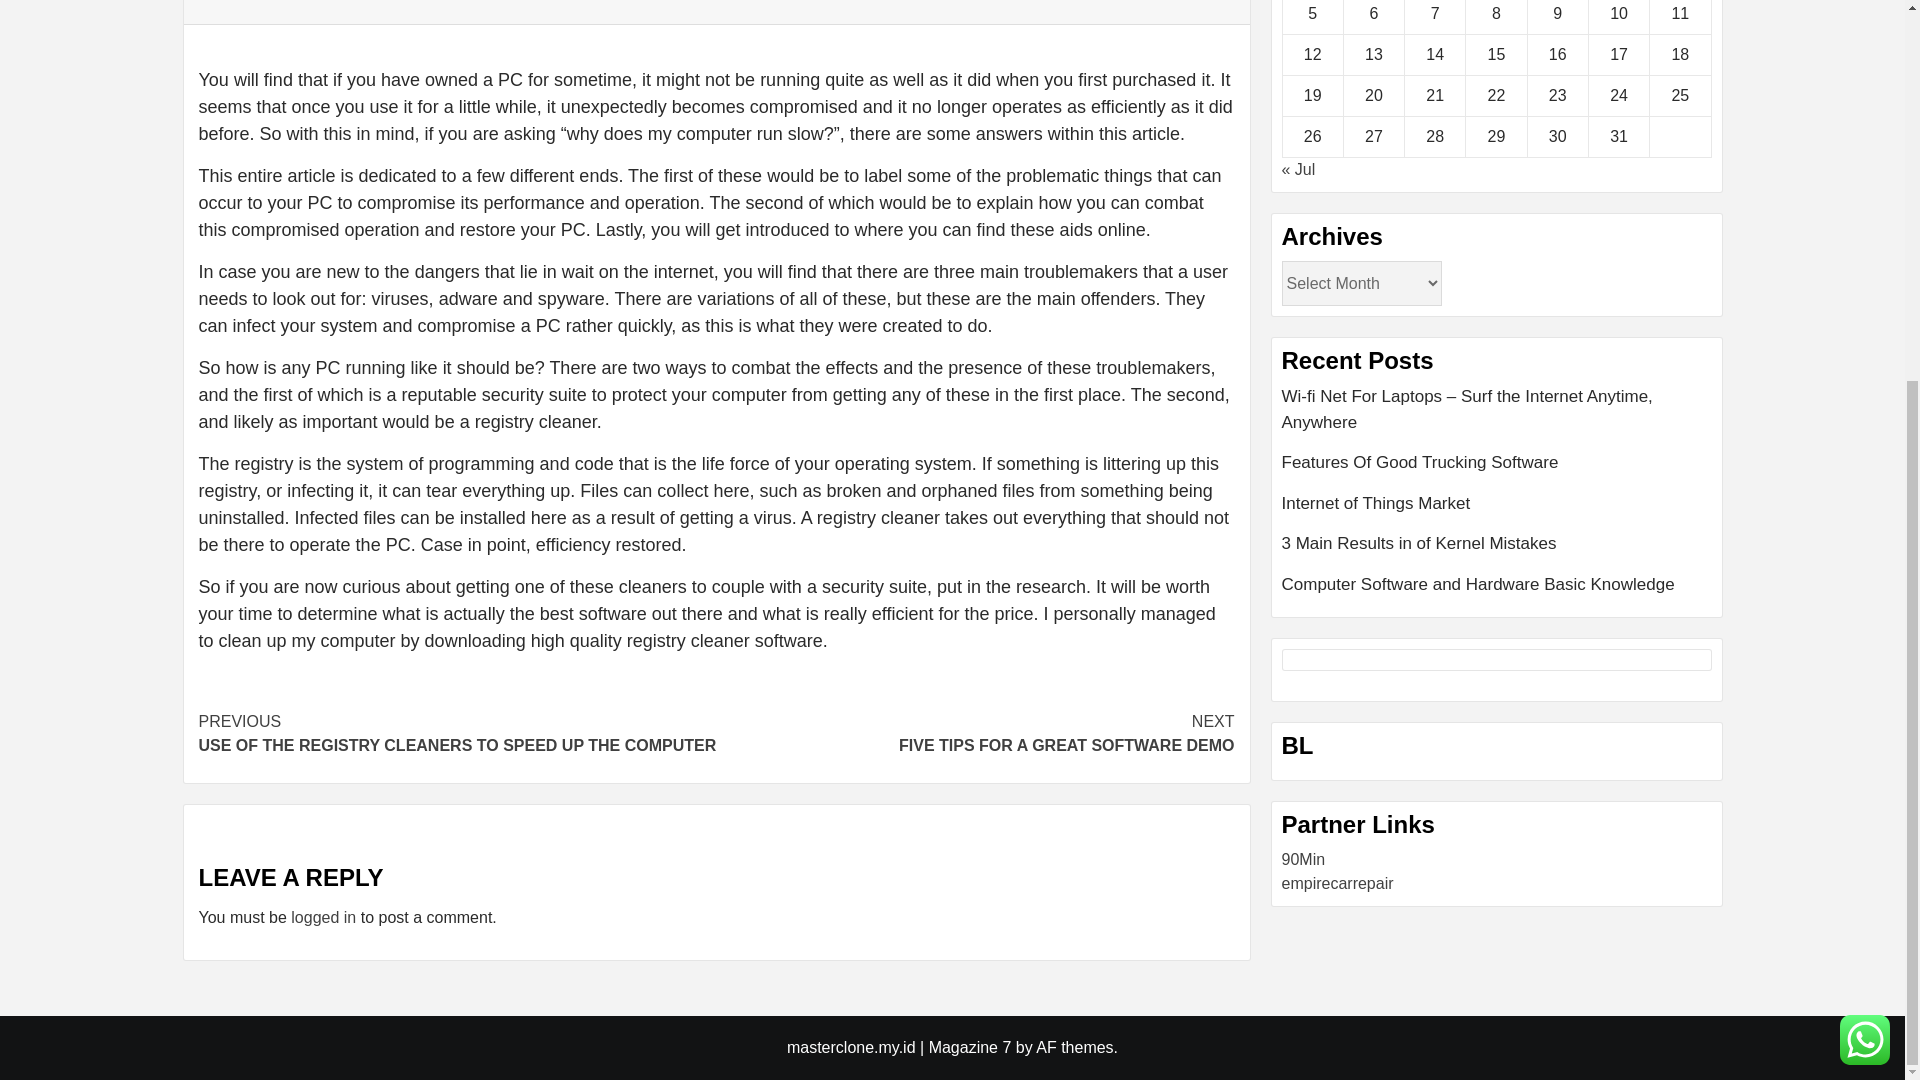  What do you see at coordinates (975, 734) in the screenshot?
I see `Magazine 7` at bounding box center [975, 734].